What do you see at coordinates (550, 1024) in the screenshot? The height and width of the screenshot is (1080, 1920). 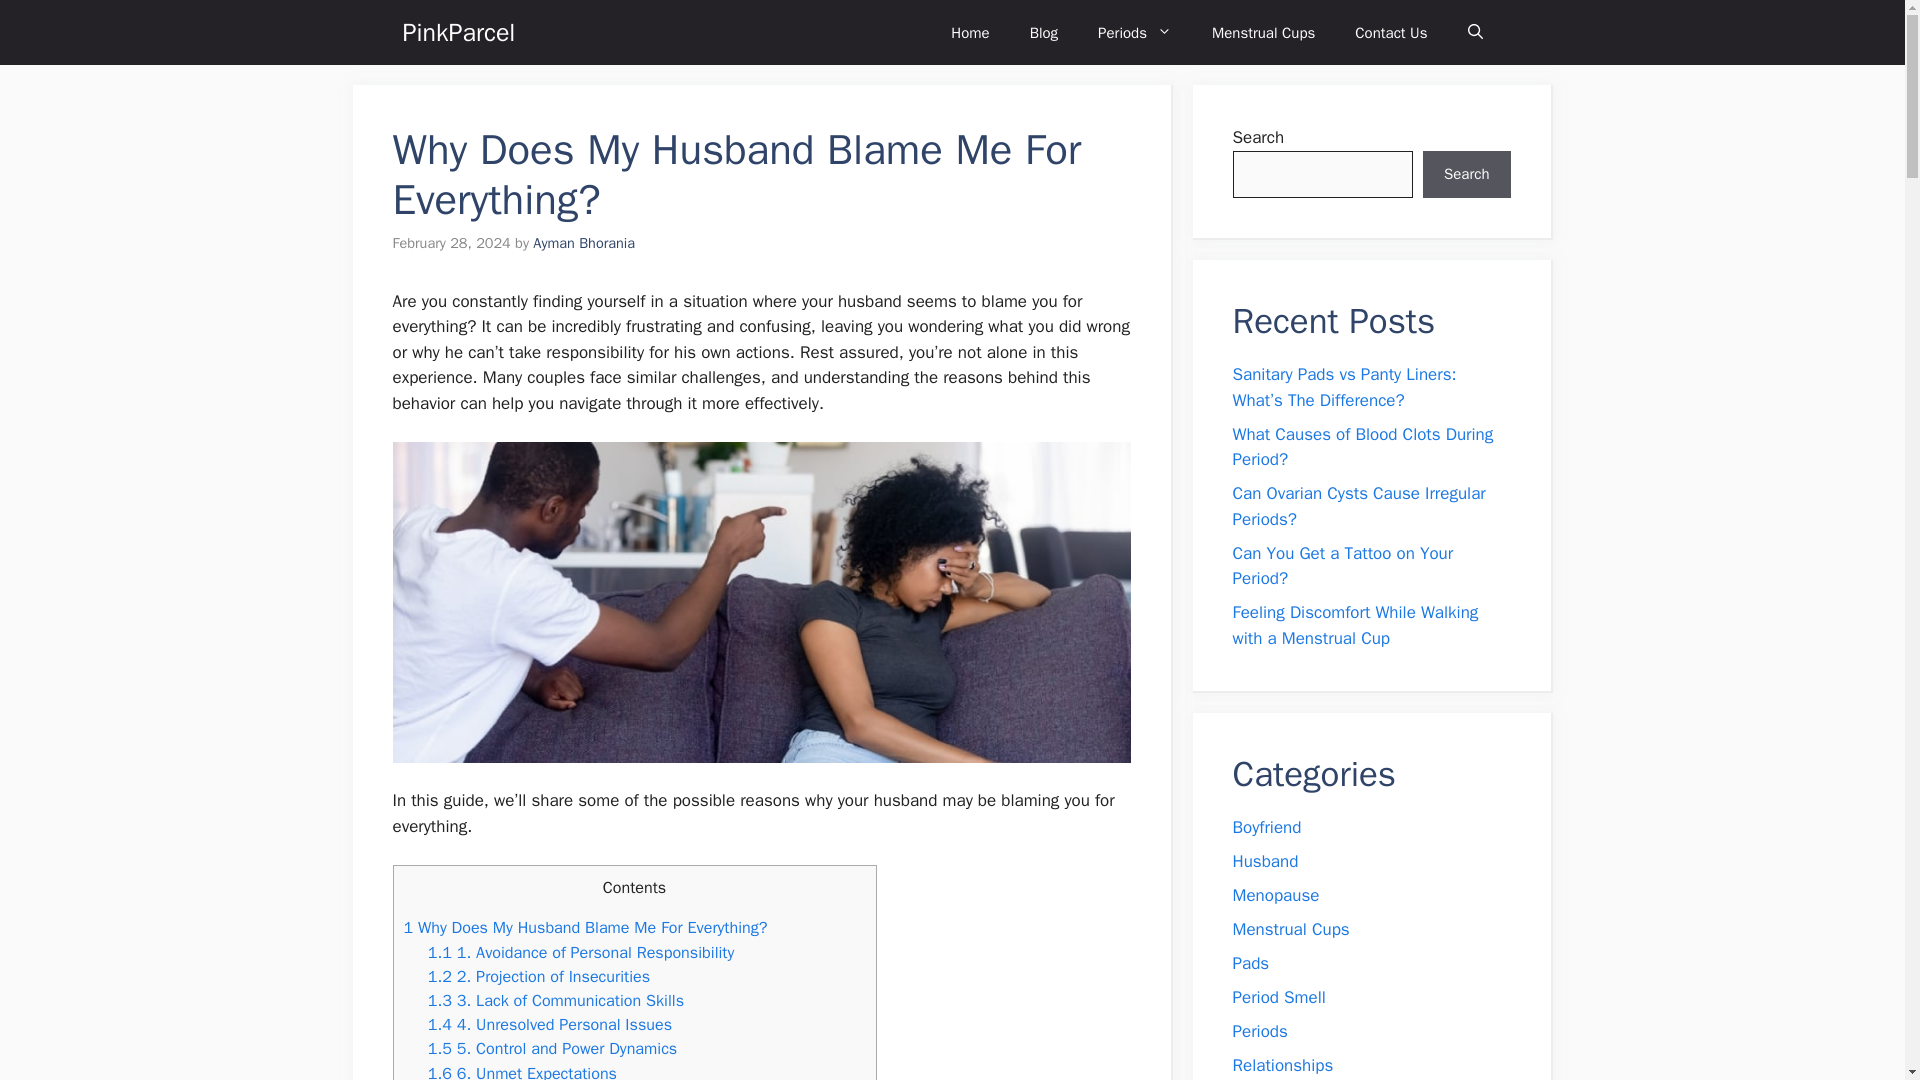 I see `1.4 4. Unresolved Personal Issues` at bounding box center [550, 1024].